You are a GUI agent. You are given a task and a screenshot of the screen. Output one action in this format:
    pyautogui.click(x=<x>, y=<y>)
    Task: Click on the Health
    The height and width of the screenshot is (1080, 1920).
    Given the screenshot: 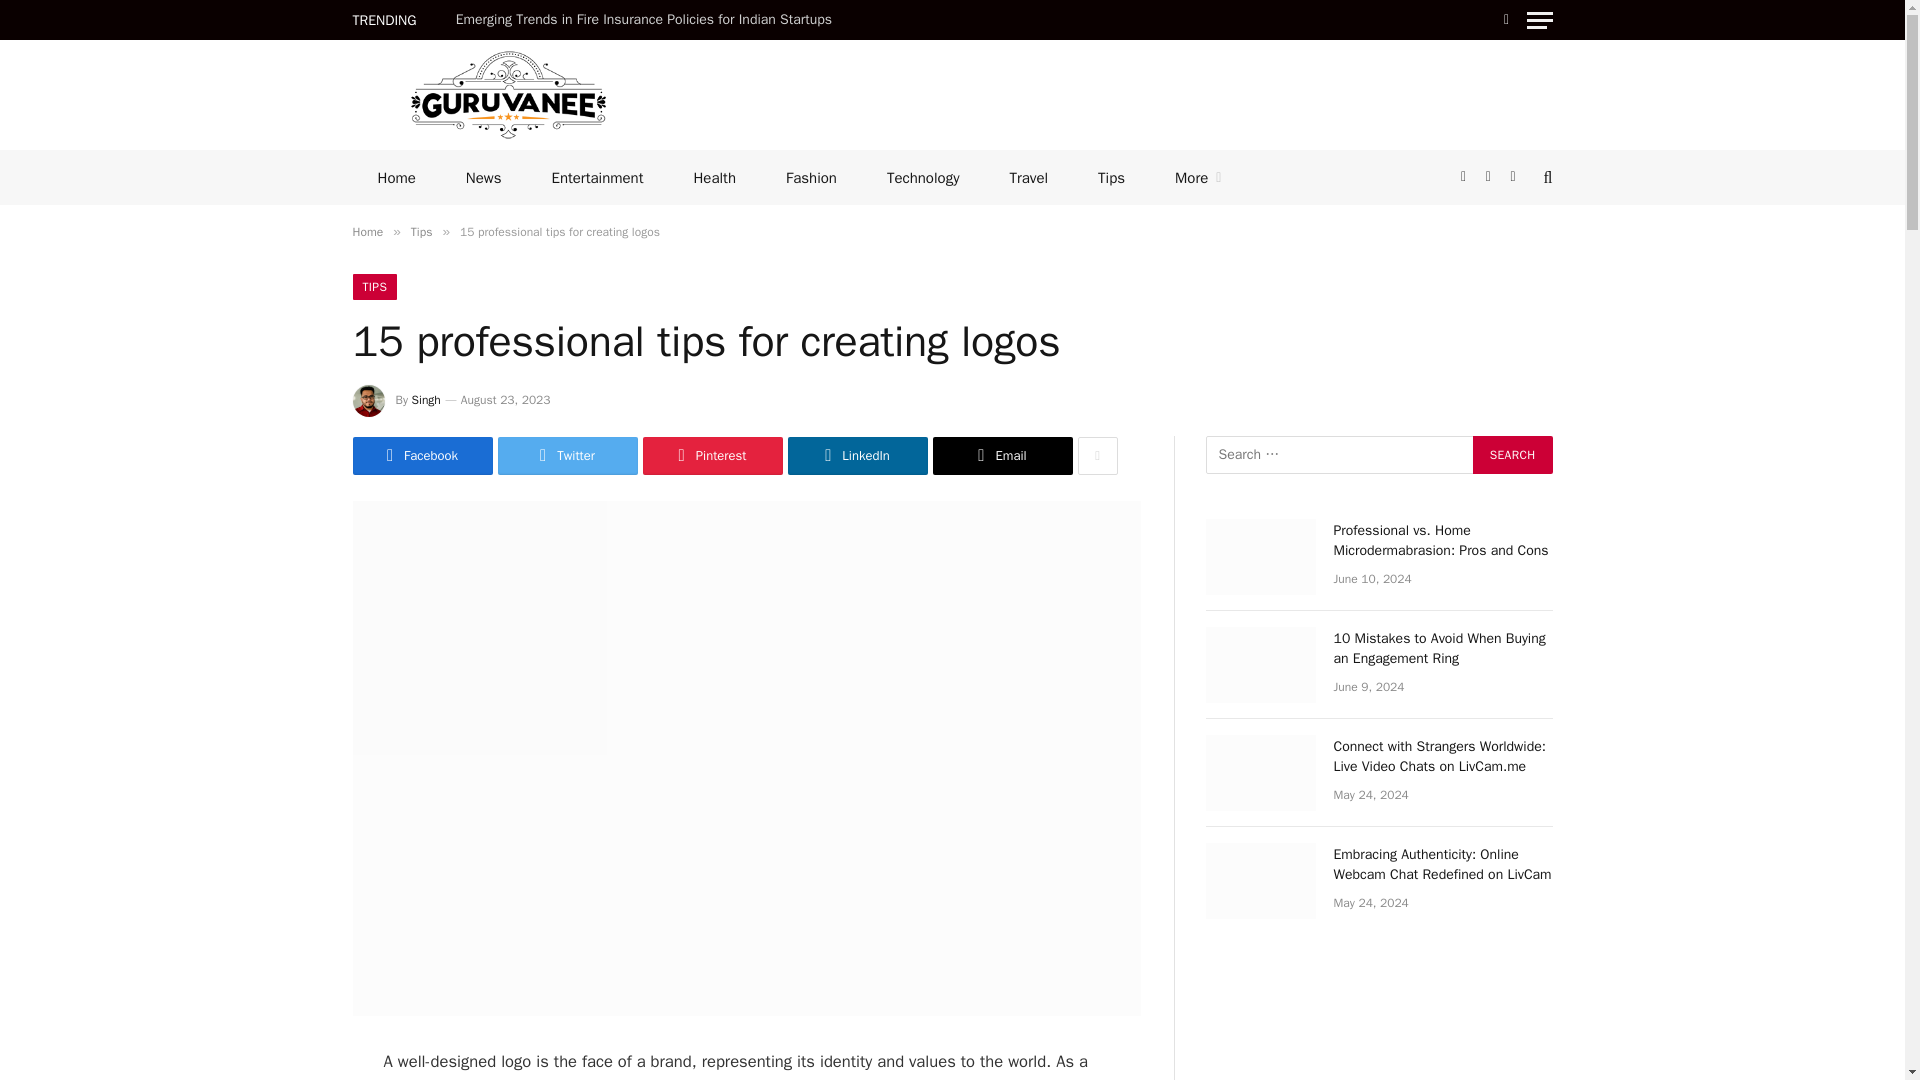 What is the action you would take?
    pyautogui.click(x=714, y=178)
    